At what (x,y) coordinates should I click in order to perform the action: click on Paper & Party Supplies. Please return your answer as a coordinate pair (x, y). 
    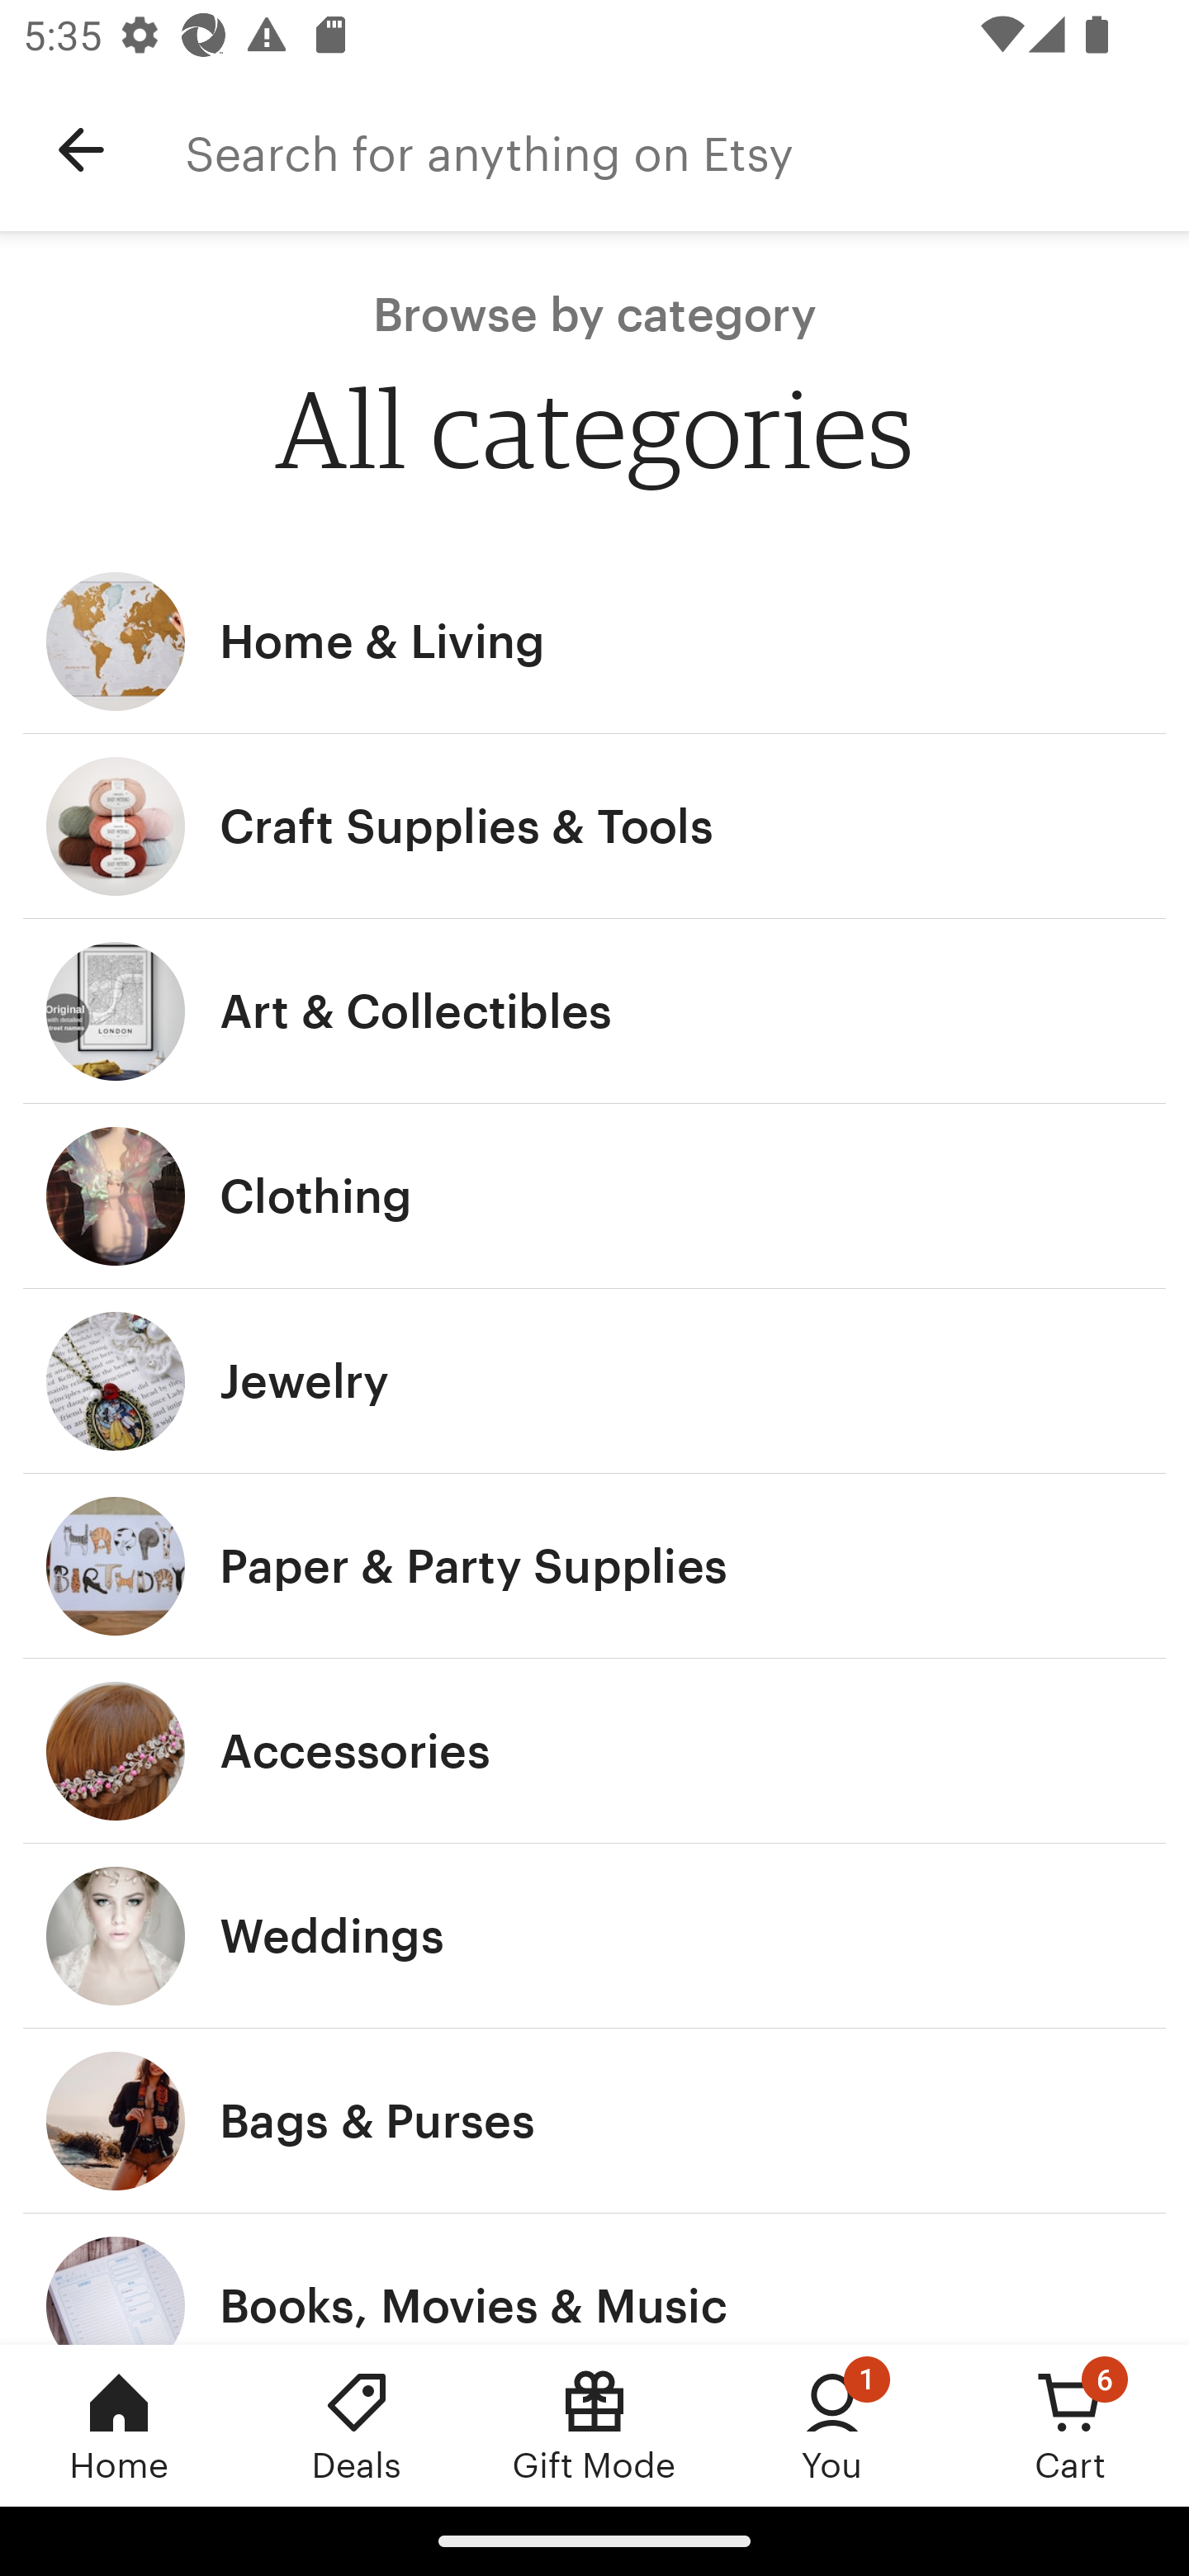
    Looking at the image, I should click on (594, 1565).